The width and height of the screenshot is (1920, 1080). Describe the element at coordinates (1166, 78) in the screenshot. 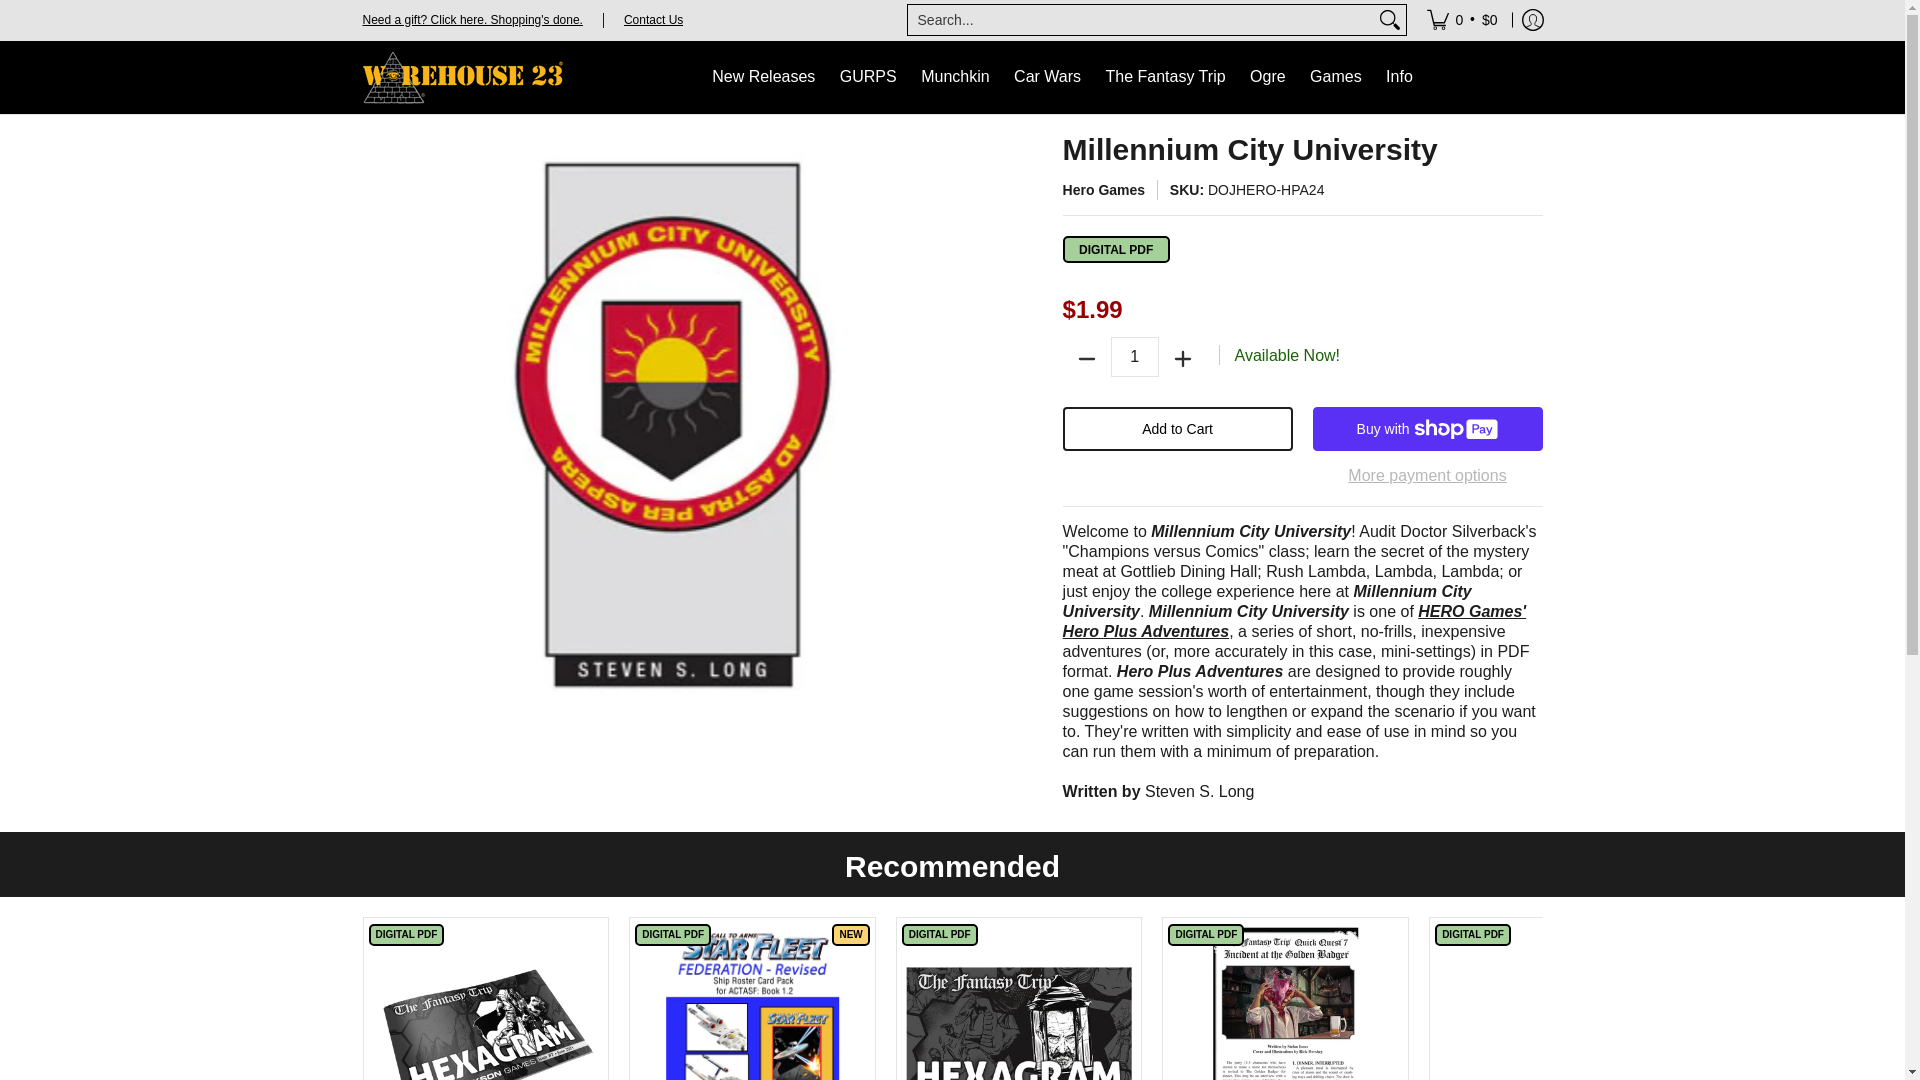

I see `The Fantasy Trip` at that location.